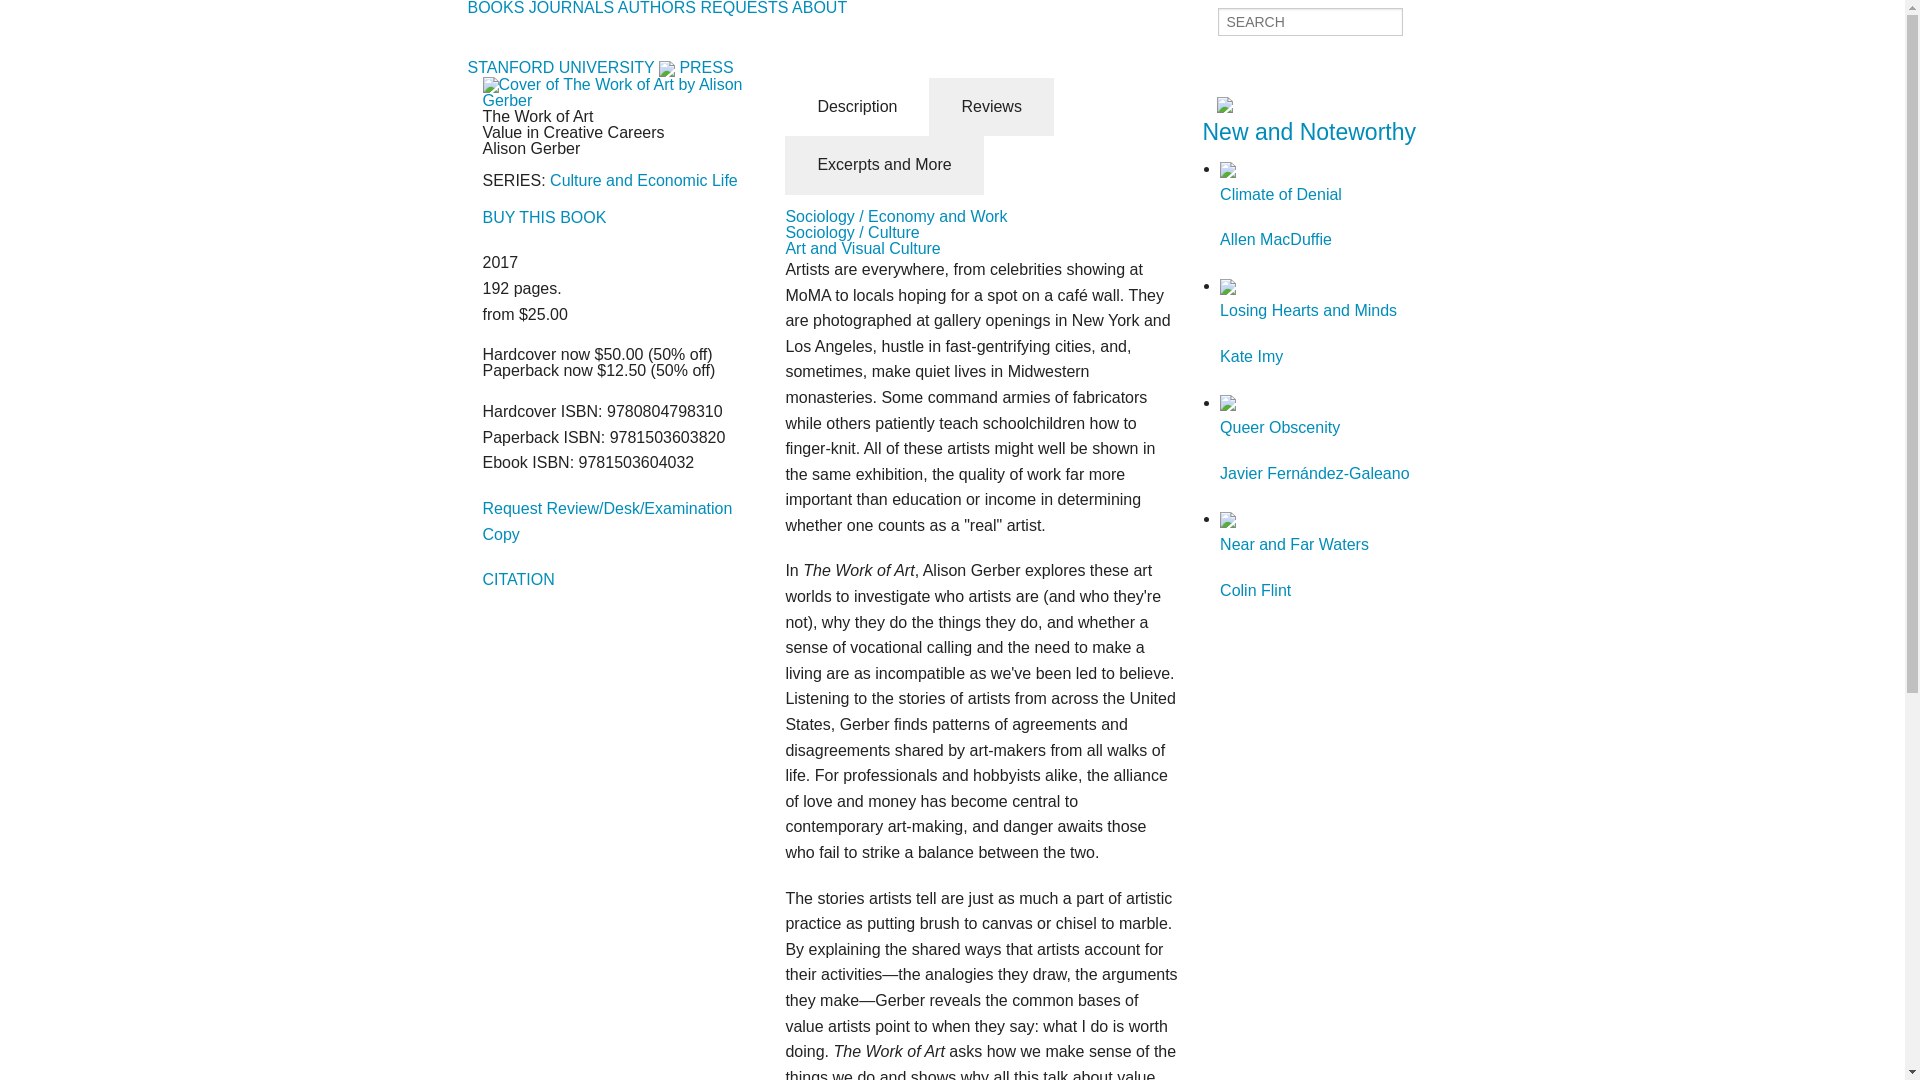  I want to click on REQUESTS, so click(656, 8).